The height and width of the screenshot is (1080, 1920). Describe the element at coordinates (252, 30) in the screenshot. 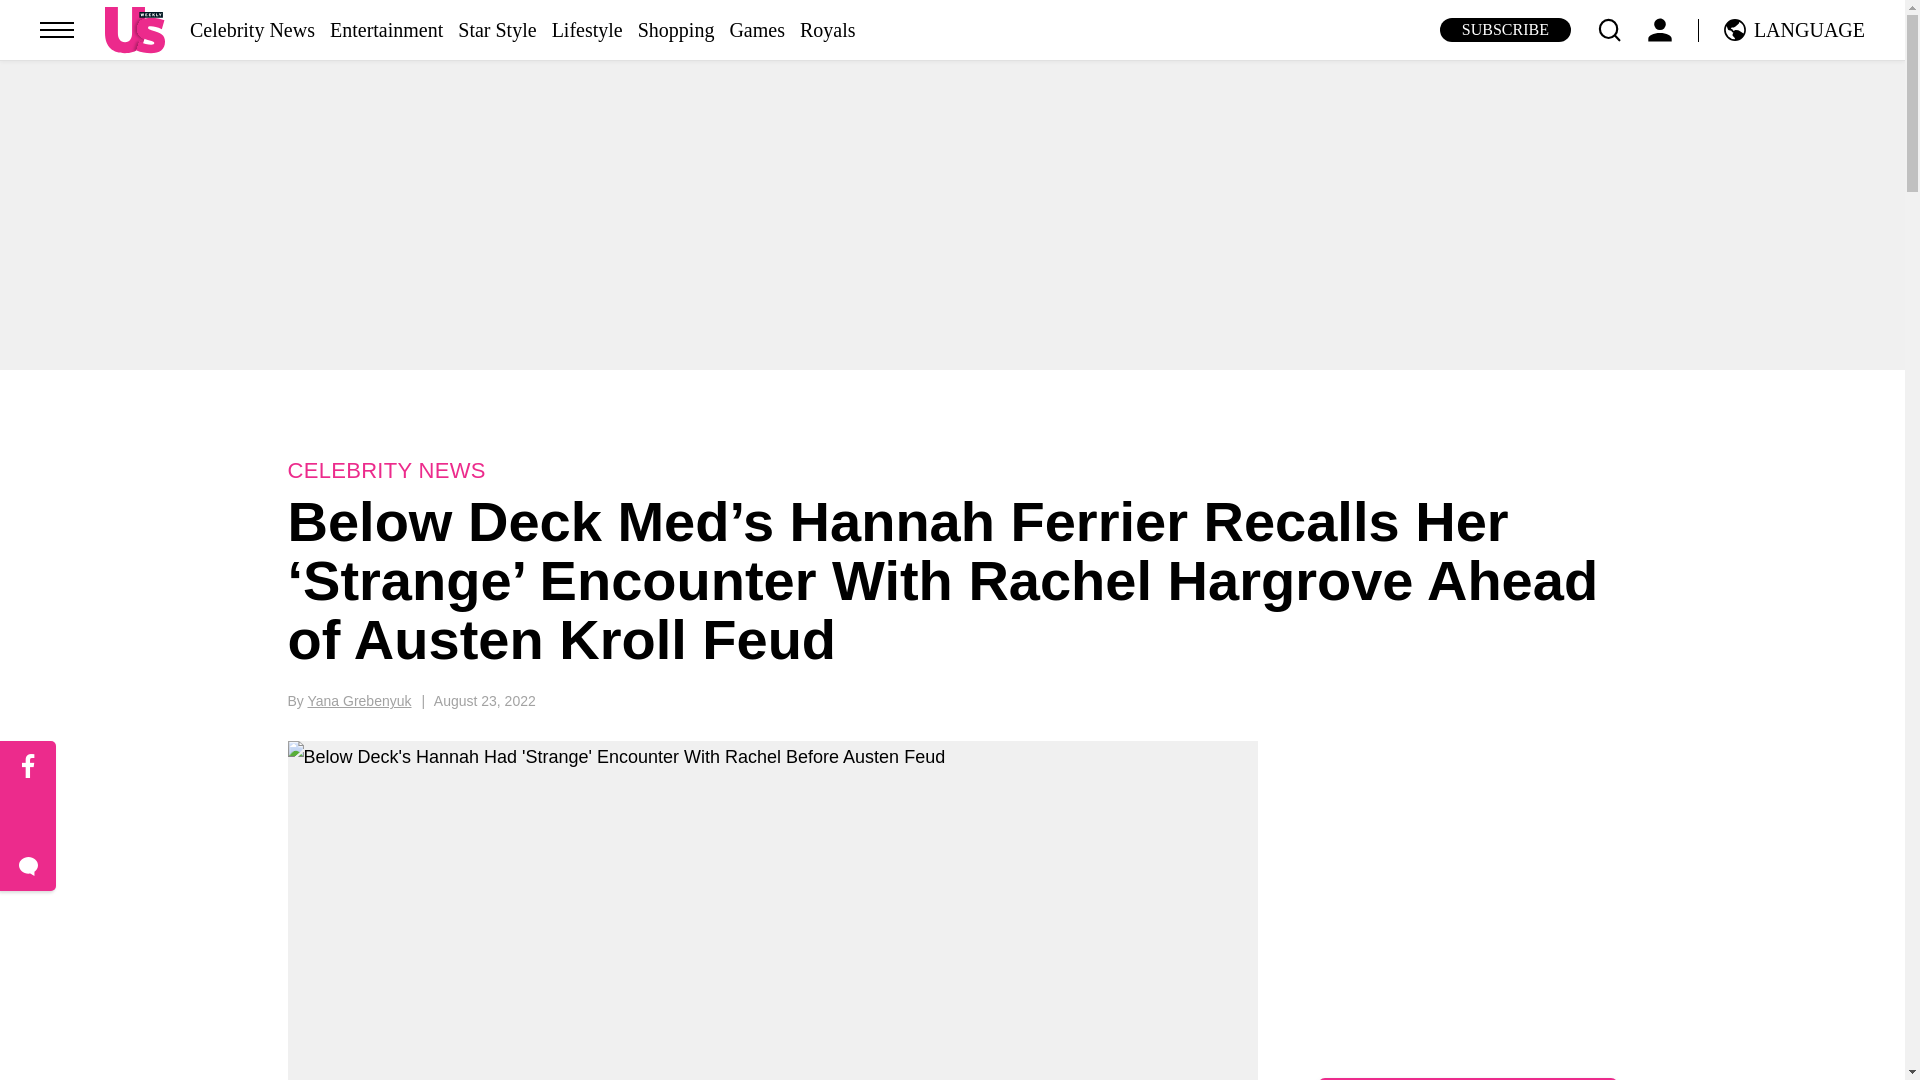

I see `Celebrity News` at that location.